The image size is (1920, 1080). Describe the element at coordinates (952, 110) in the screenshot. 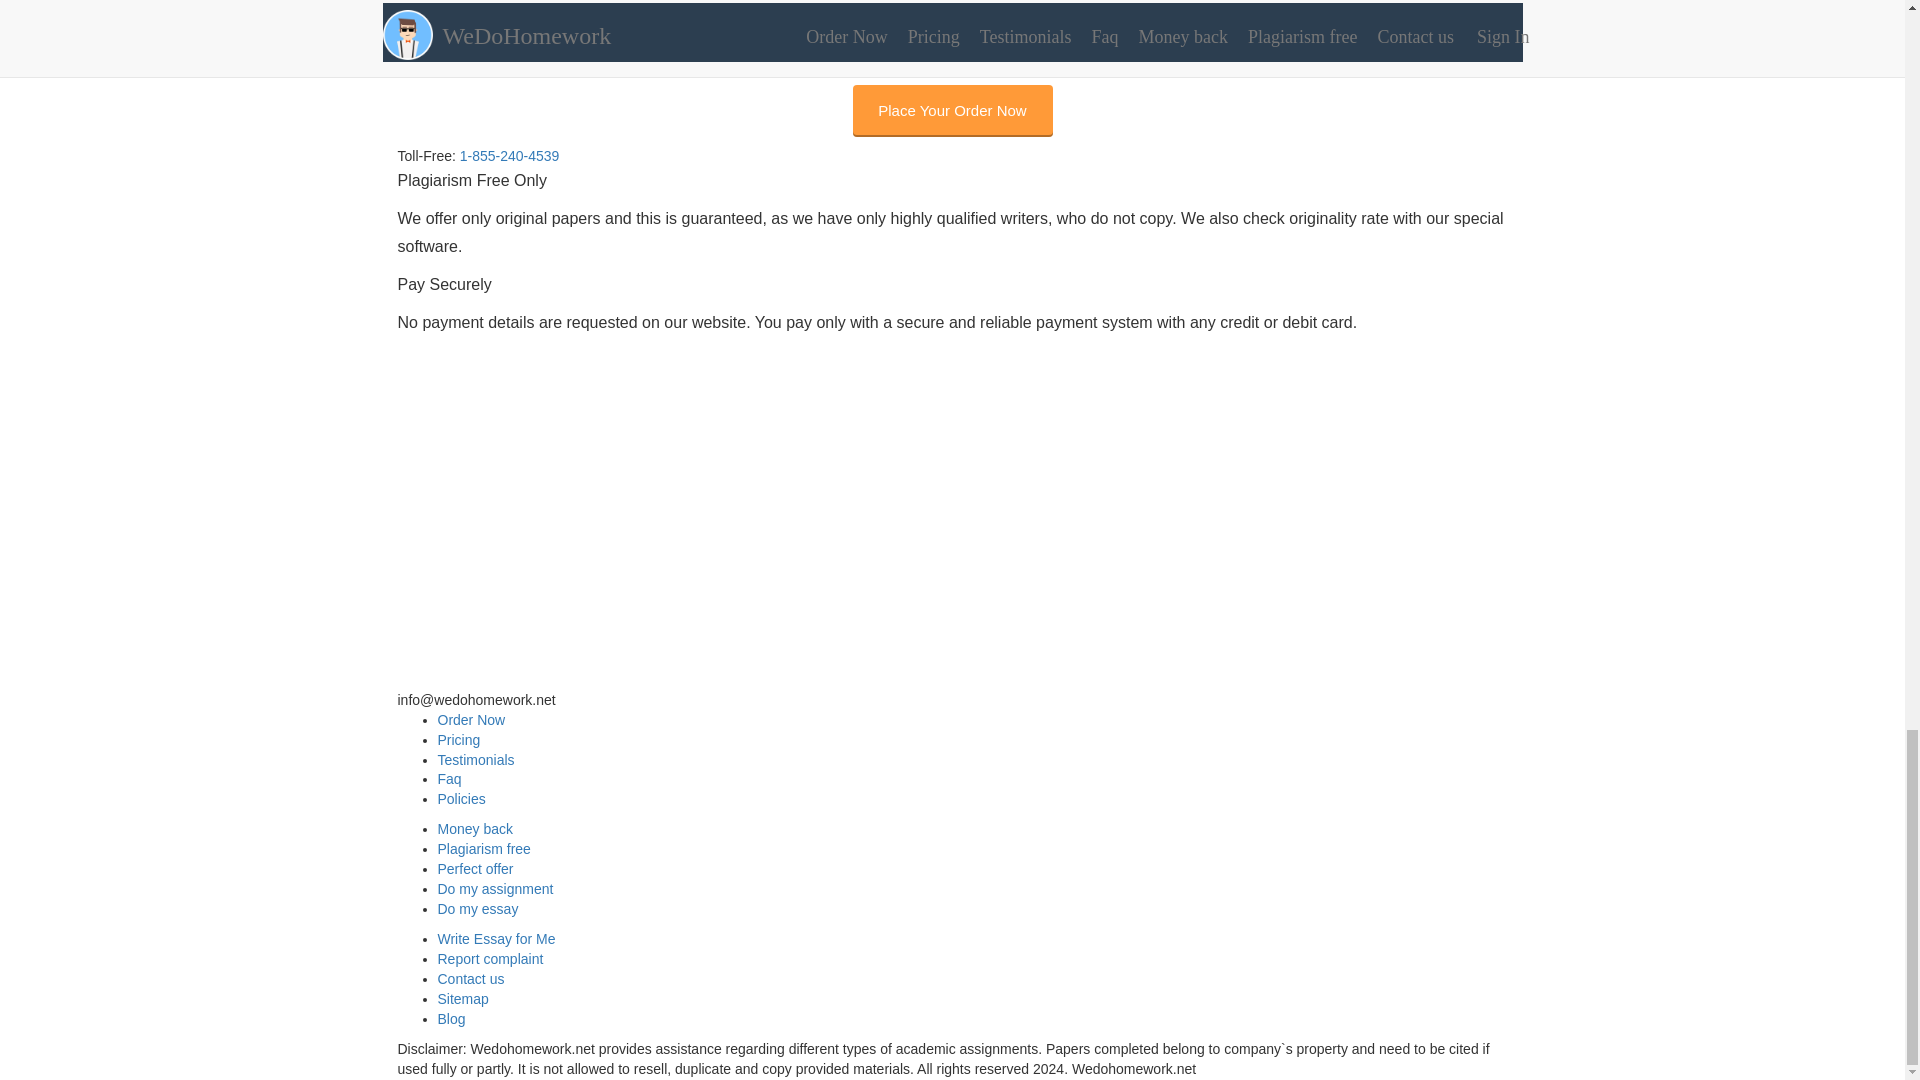

I see `Place Your Order Now` at that location.